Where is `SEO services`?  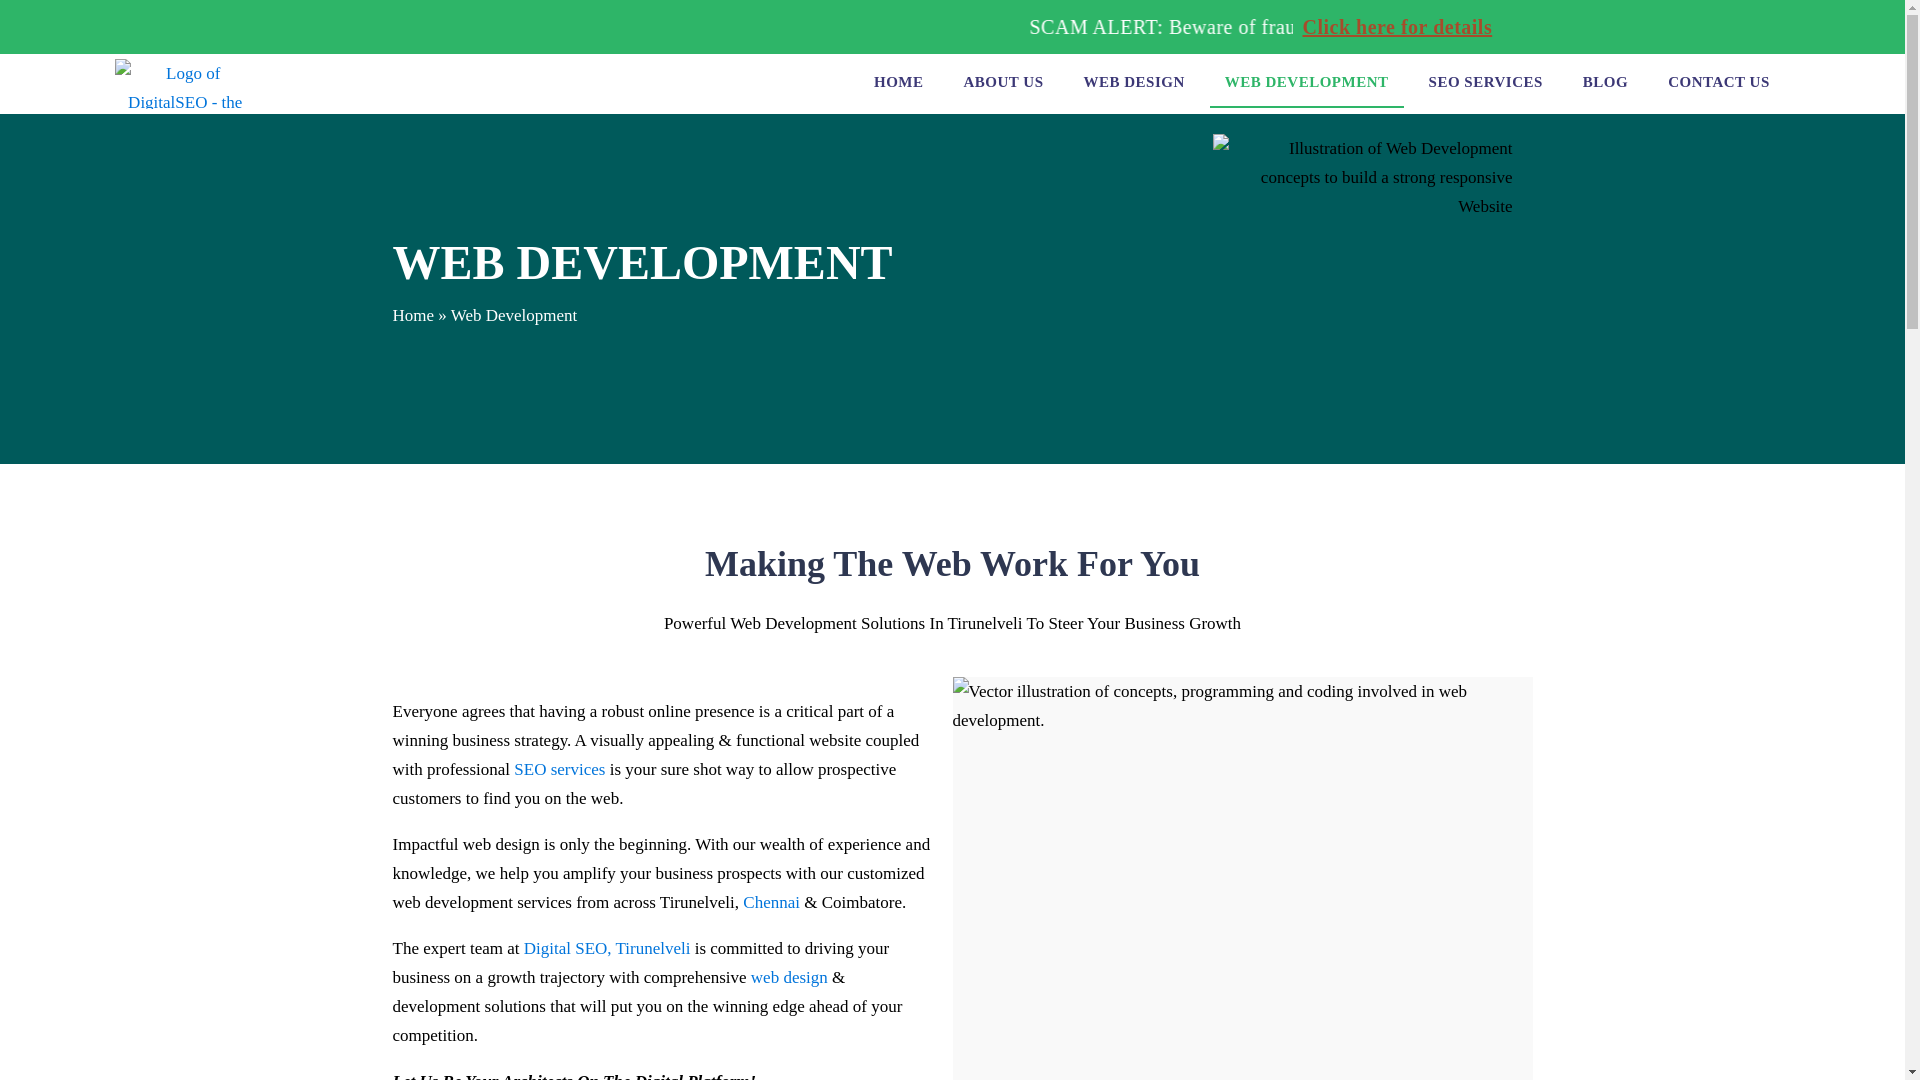
SEO services is located at coordinates (559, 769).